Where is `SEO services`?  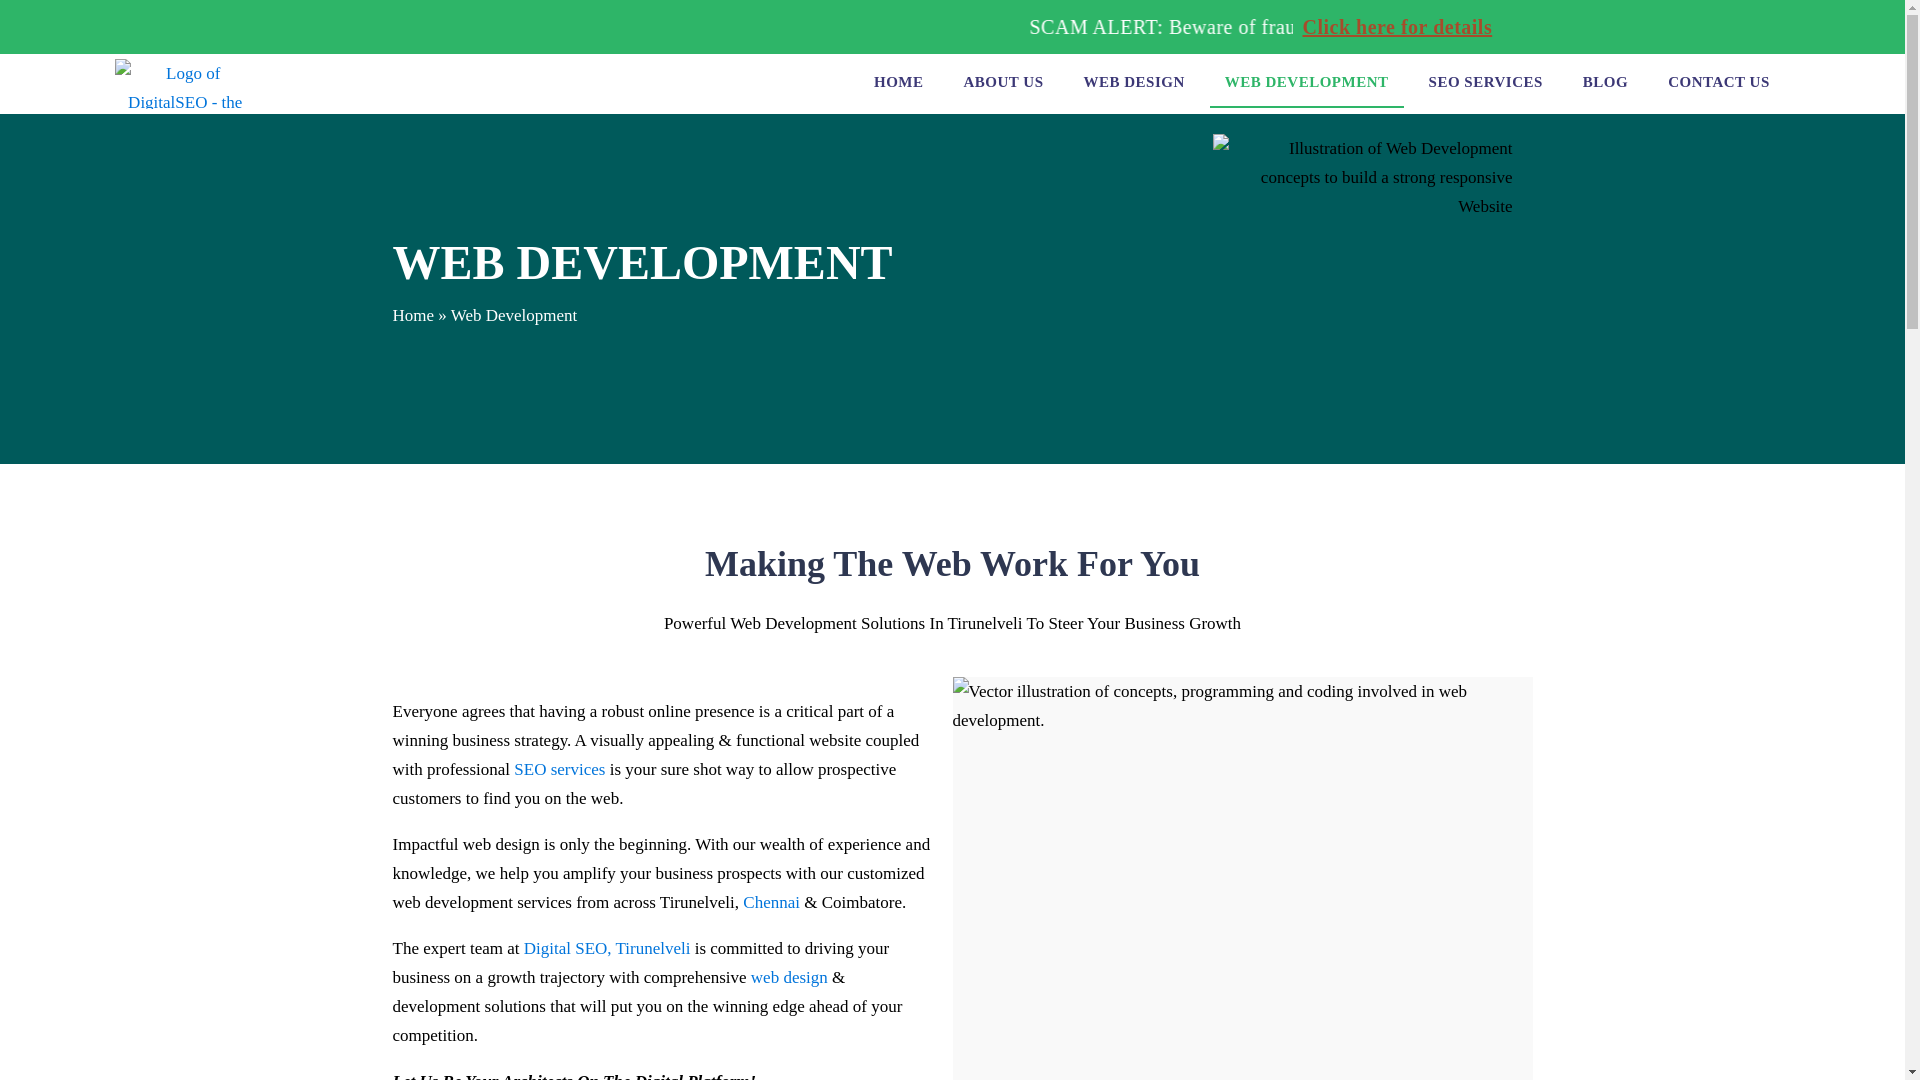
SEO services is located at coordinates (559, 769).